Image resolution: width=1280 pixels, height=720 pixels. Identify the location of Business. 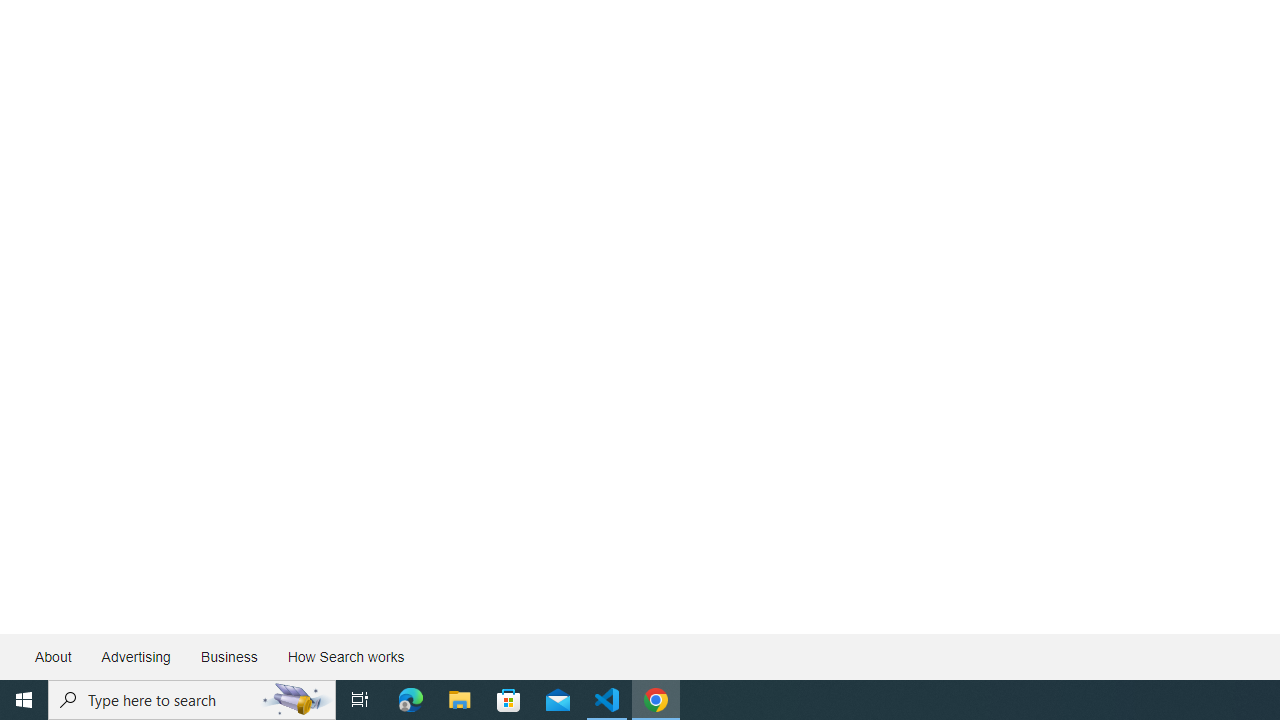
(228, 656).